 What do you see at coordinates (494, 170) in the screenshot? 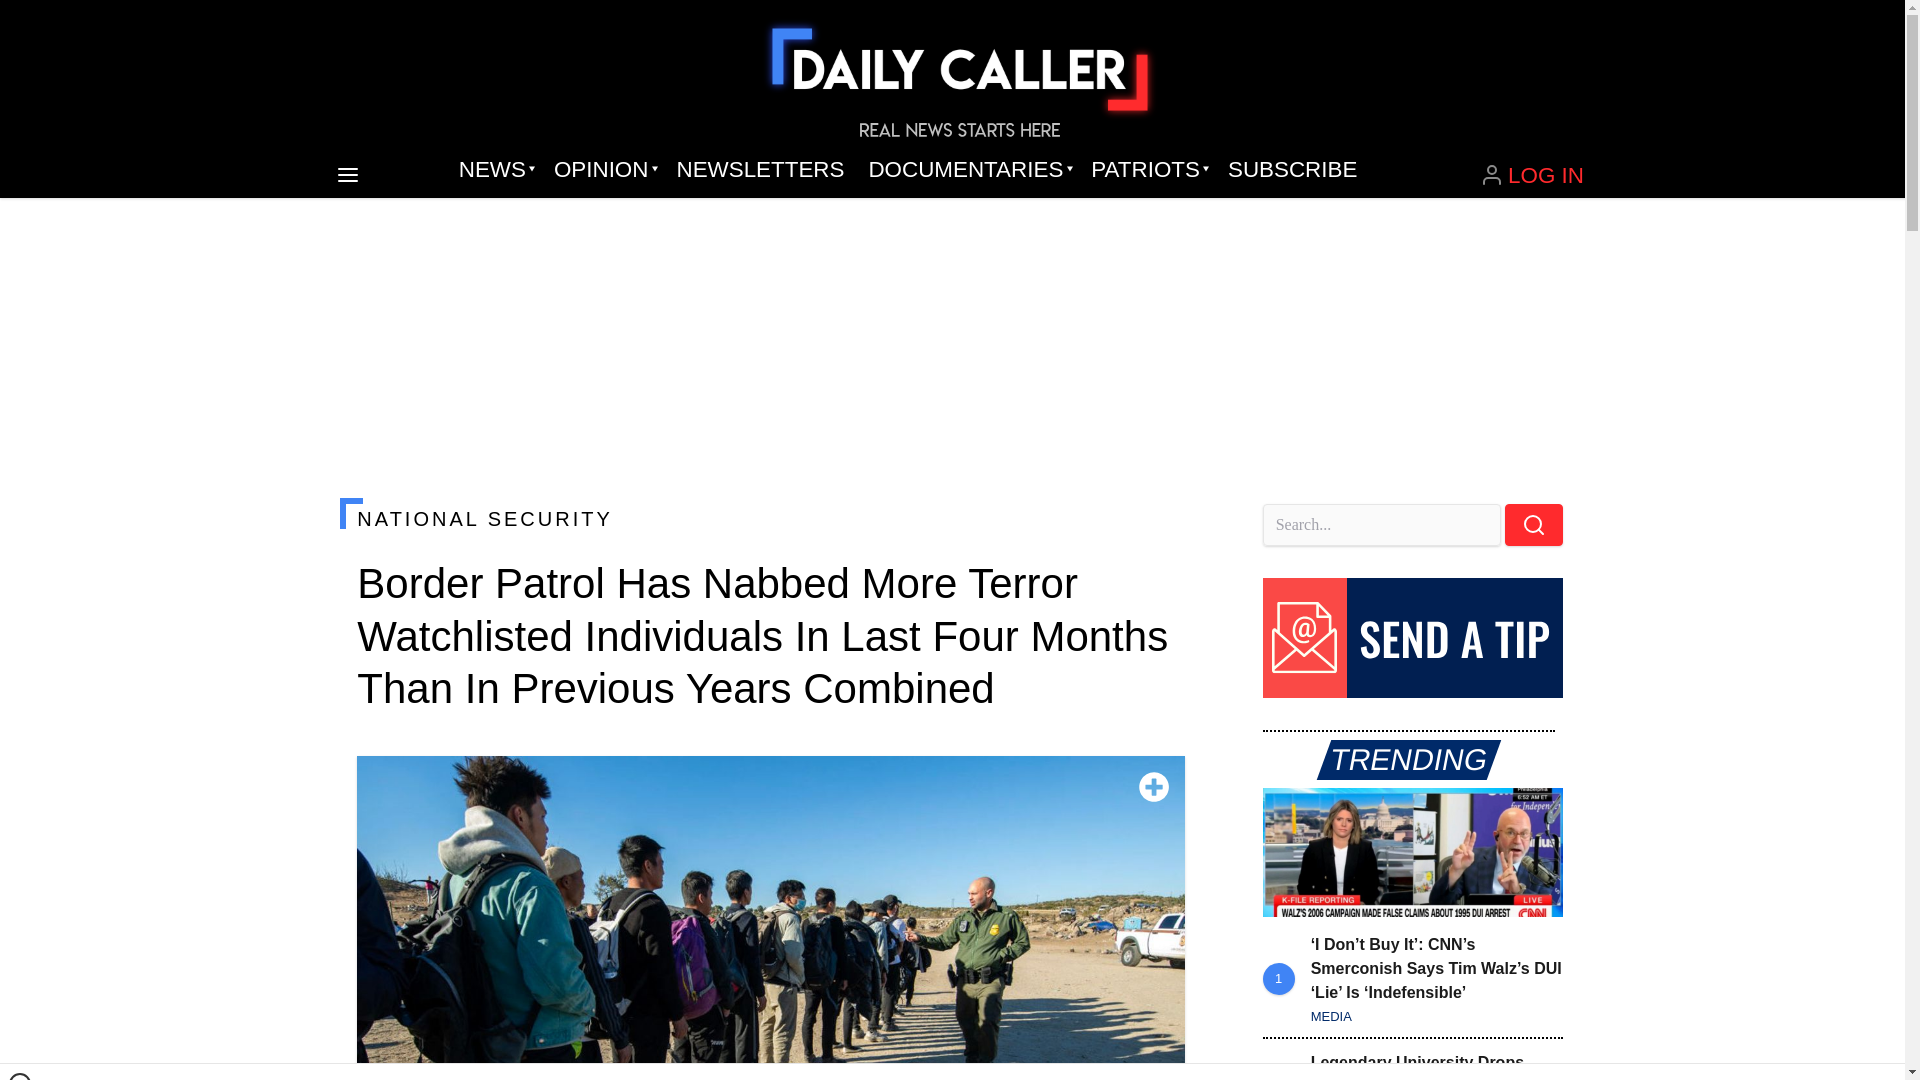
I see `NEWS` at bounding box center [494, 170].